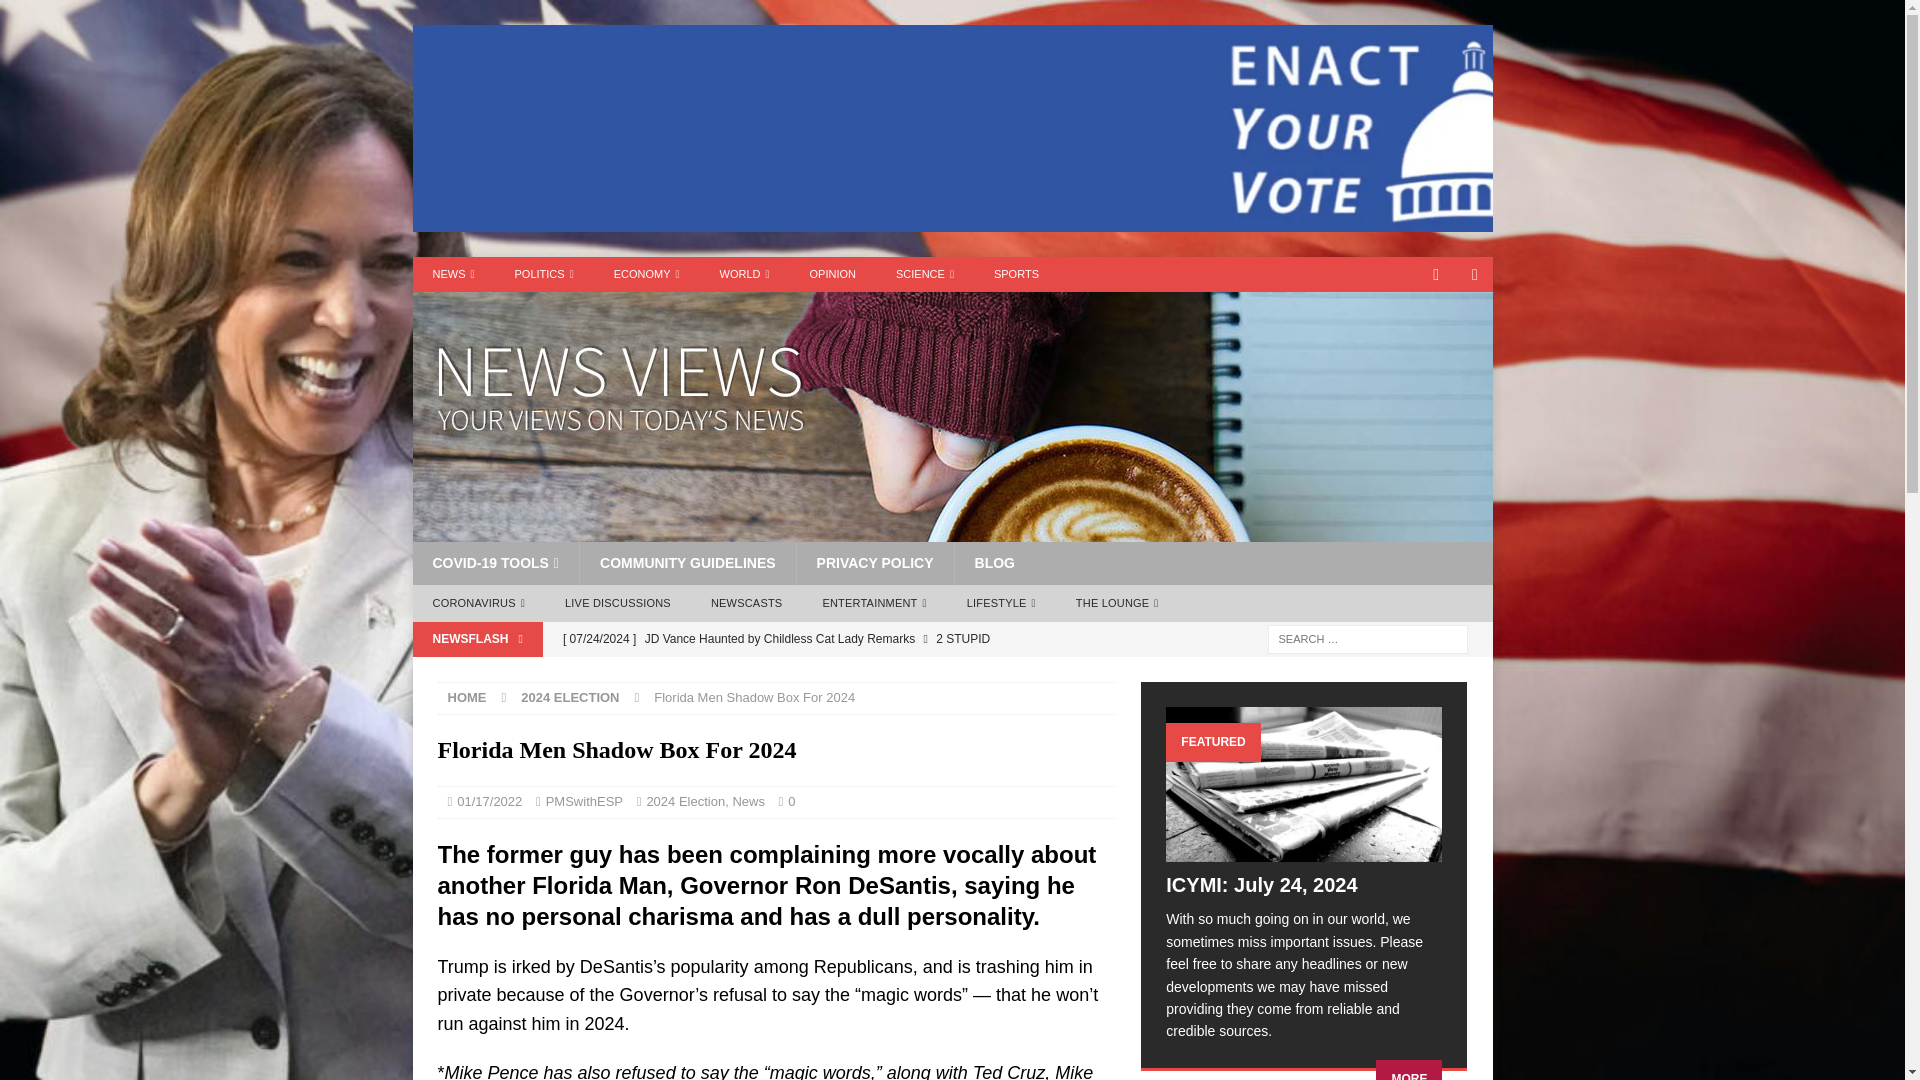 This screenshot has height=1080, width=1920. What do you see at coordinates (833, 638) in the screenshot?
I see `JD Vance Haunted by Childless Cat Lady Remarks` at bounding box center [833, 638].